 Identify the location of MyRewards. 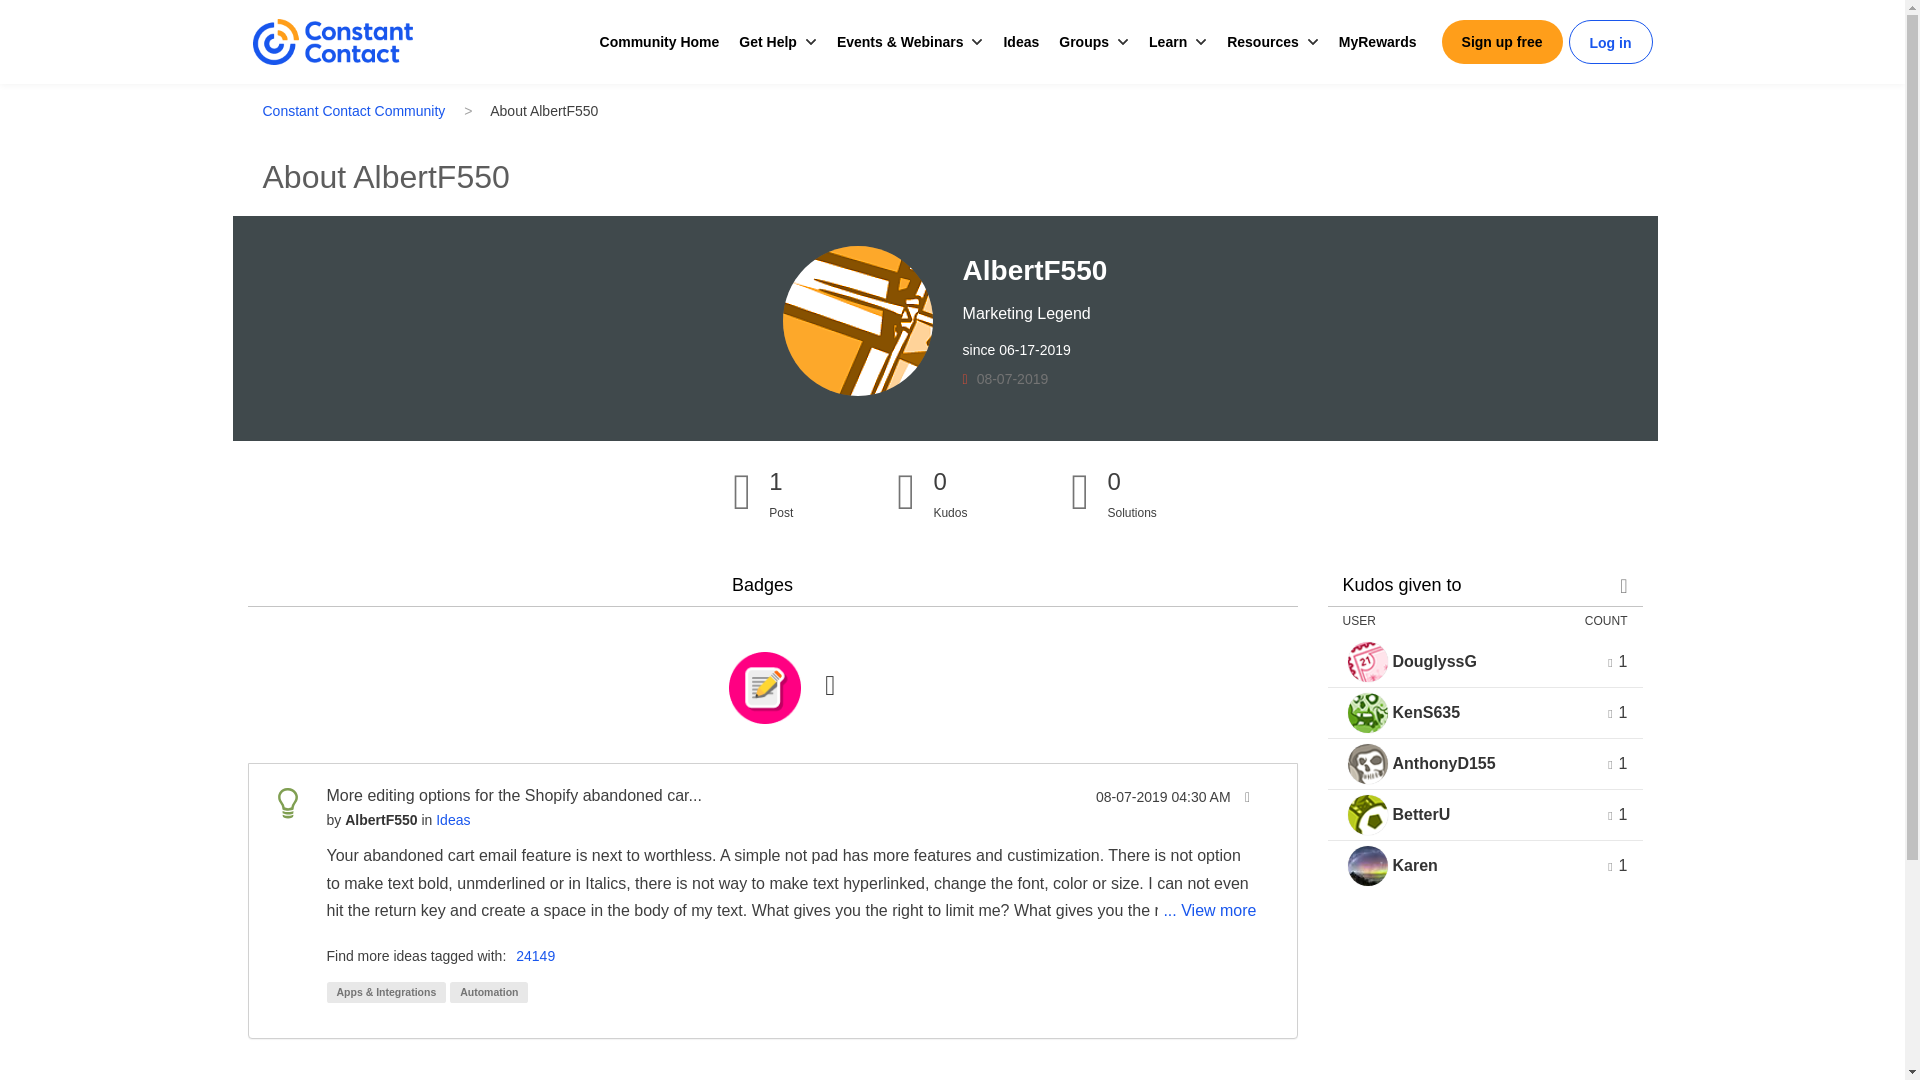
(1377, 42).